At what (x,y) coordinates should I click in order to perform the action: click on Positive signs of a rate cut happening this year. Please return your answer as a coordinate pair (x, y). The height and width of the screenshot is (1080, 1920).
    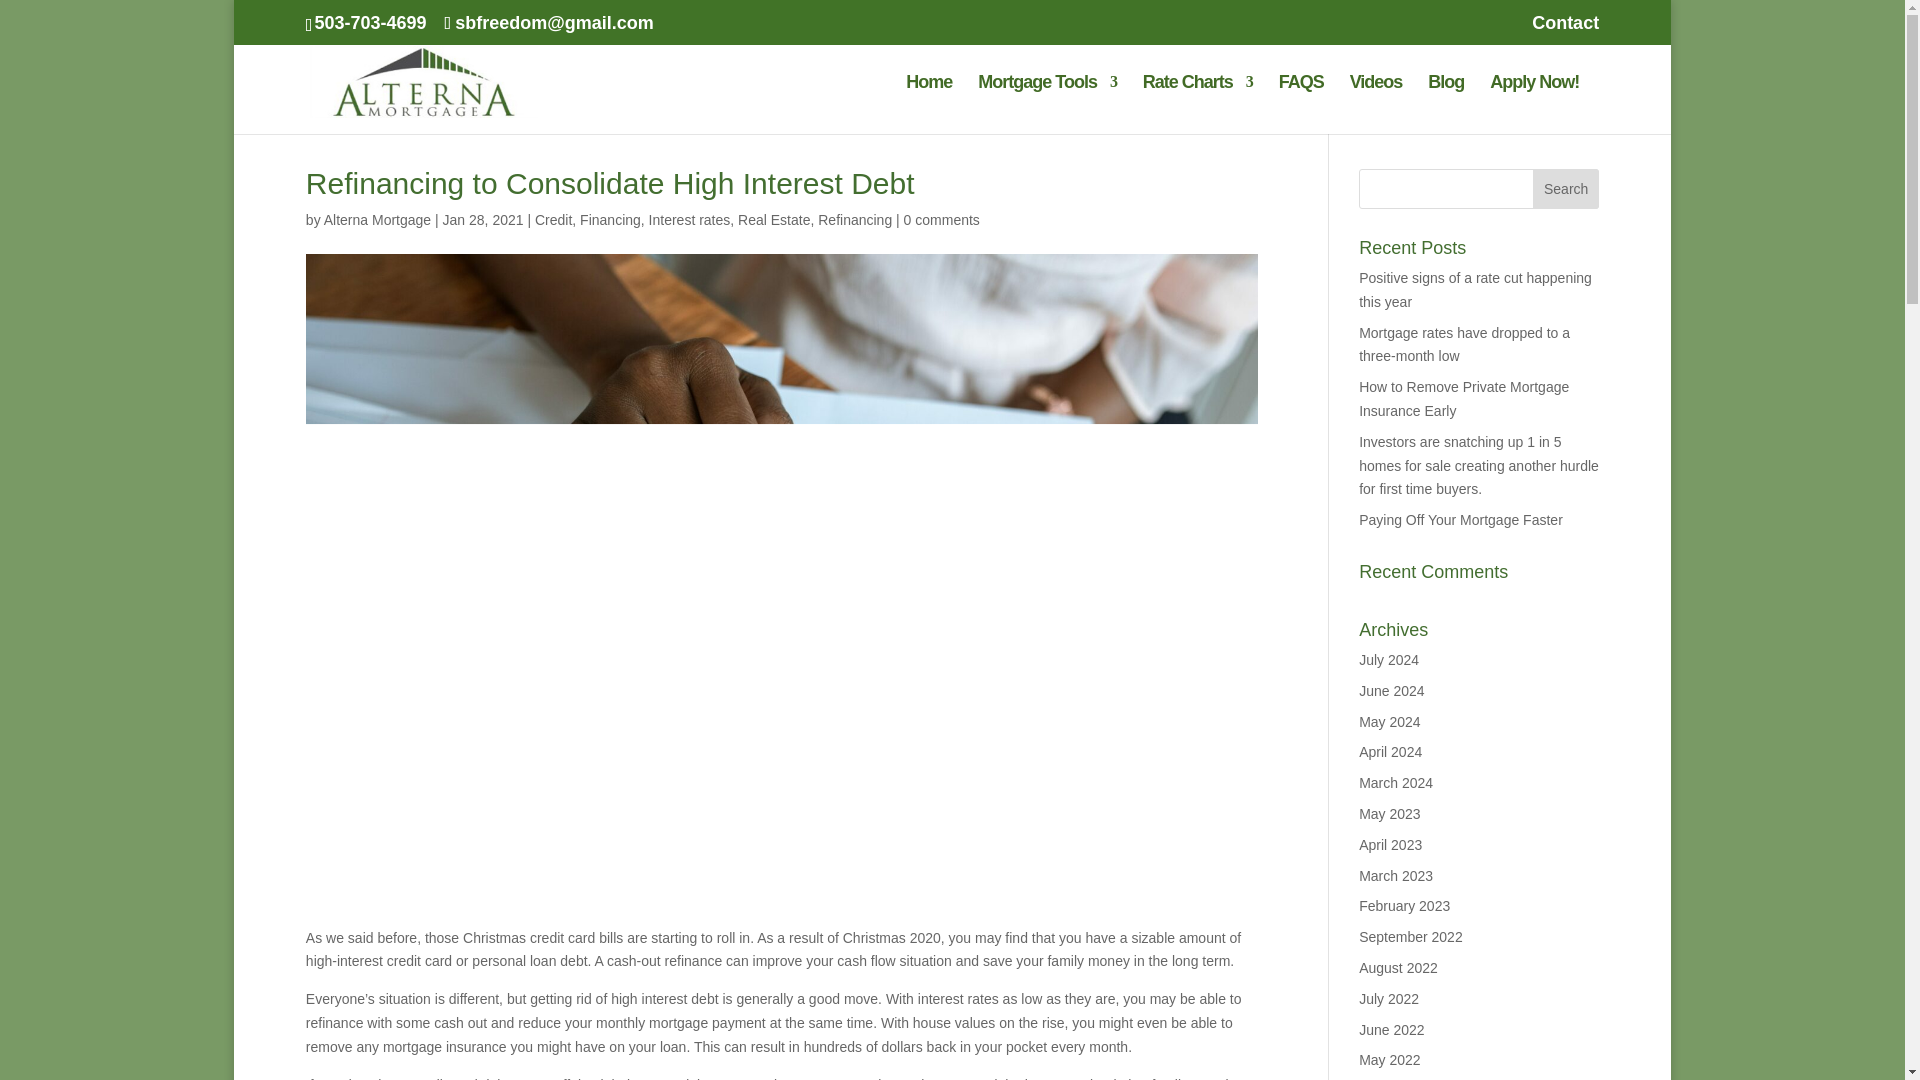
    Looking at the image, I should click on (1475, 290).